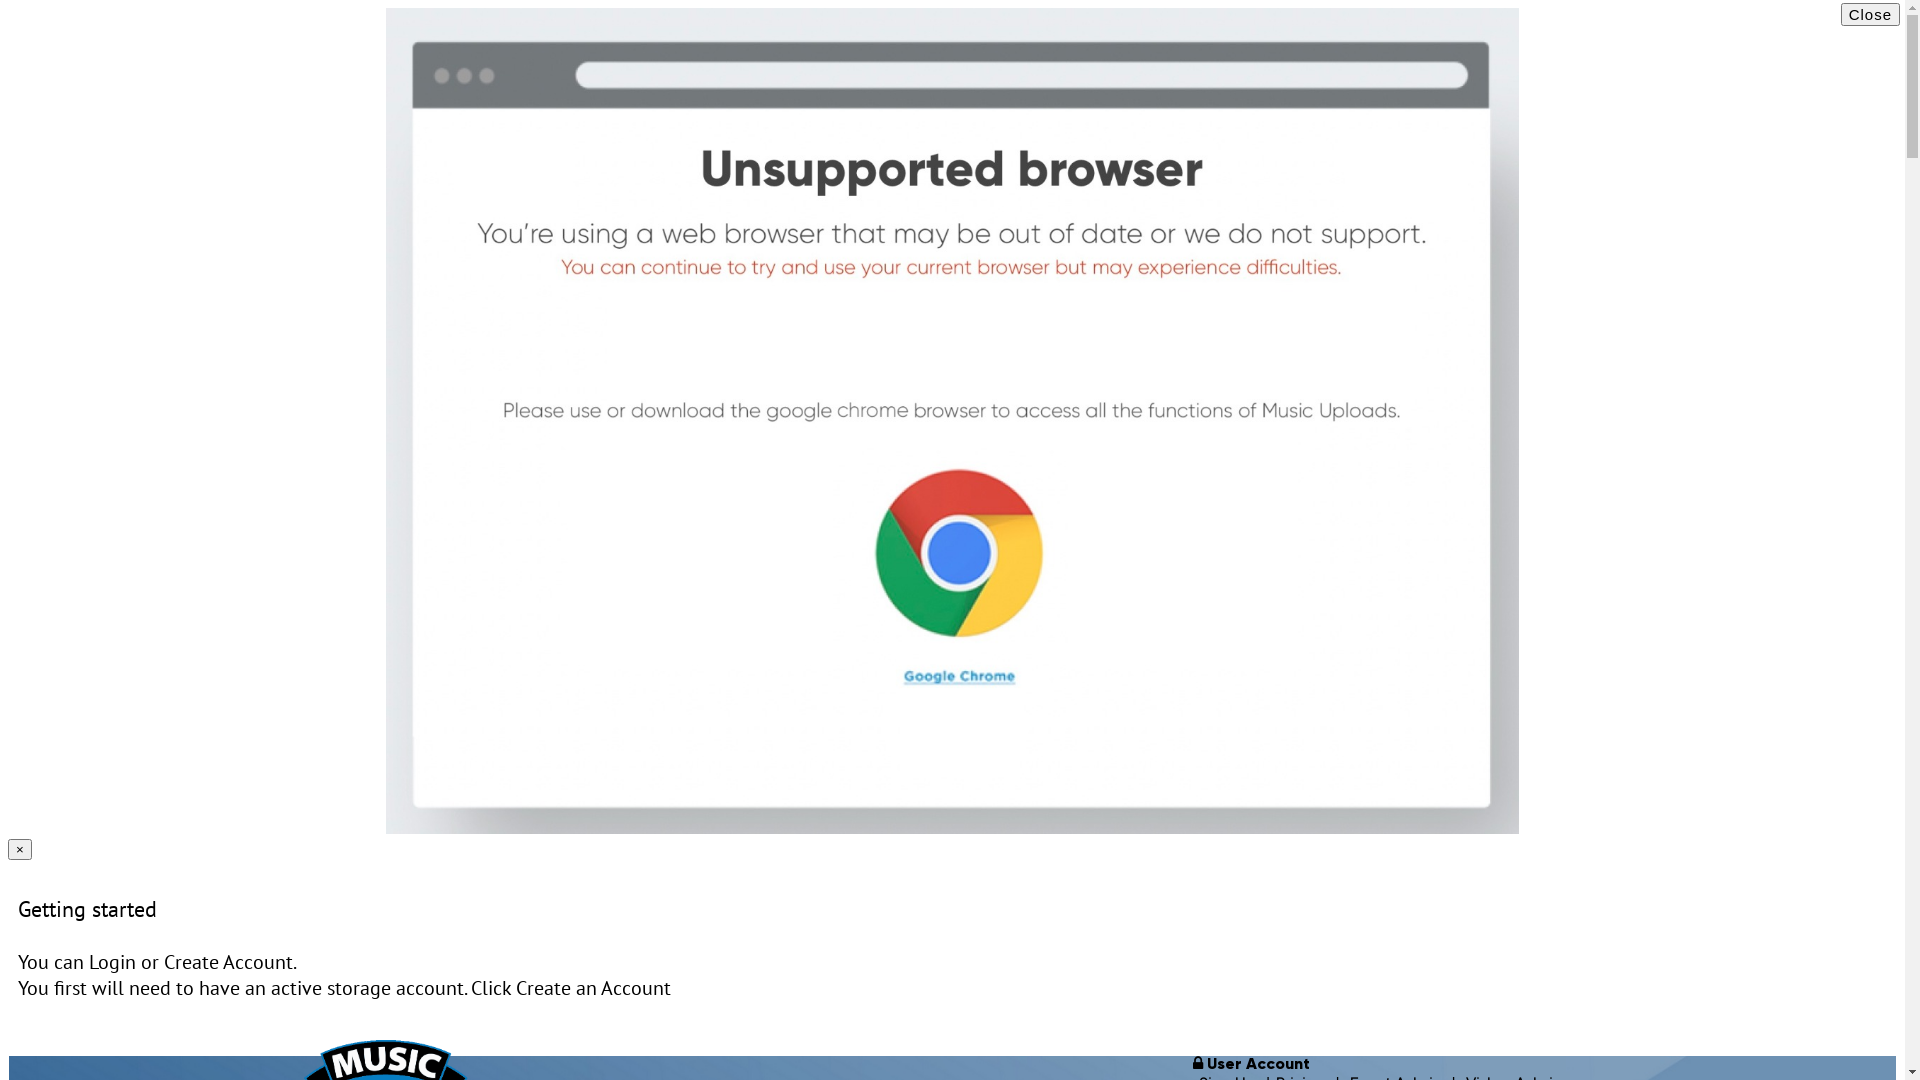  I want to click on Close, so click(1870, 14).